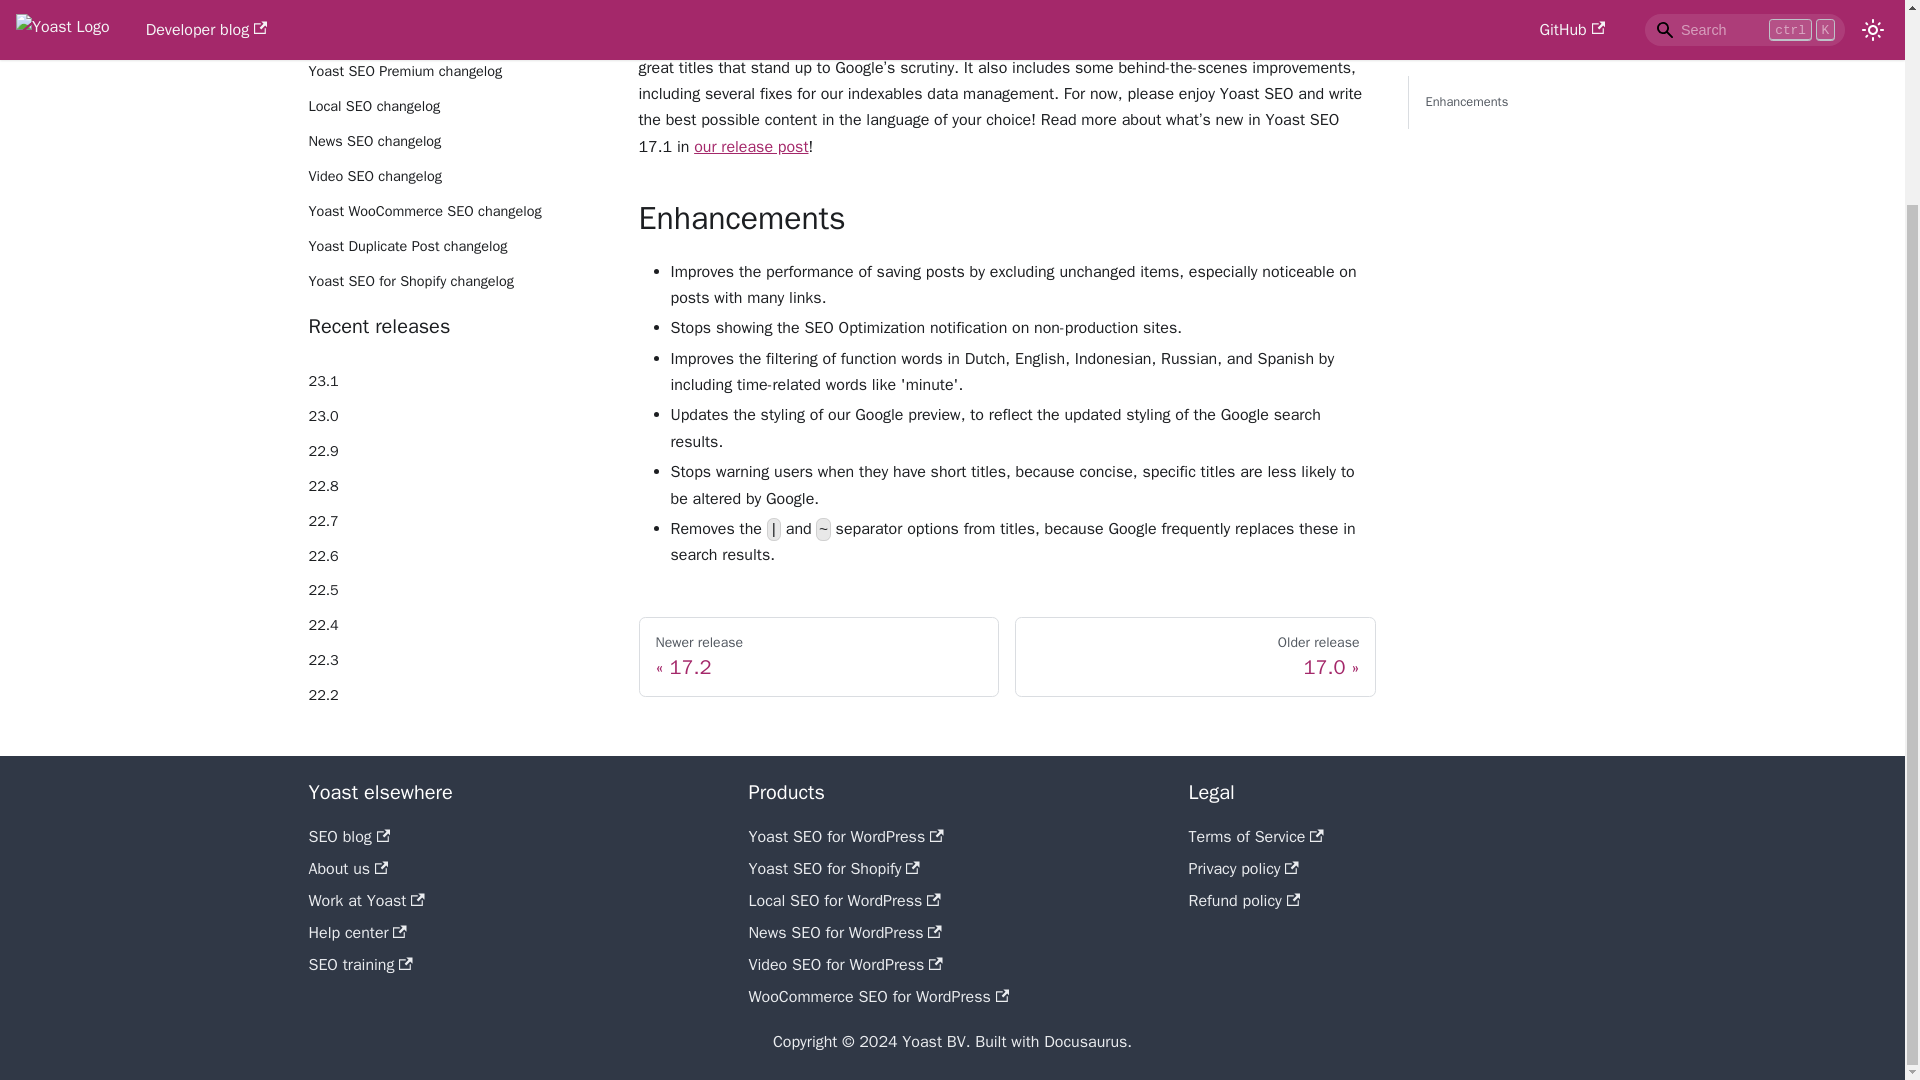 Image resolution: width=1920 pixels, height=1080 pixels. Describe the element at coordinates (458, 521) in the screenshot. I see `22.7` at that location.